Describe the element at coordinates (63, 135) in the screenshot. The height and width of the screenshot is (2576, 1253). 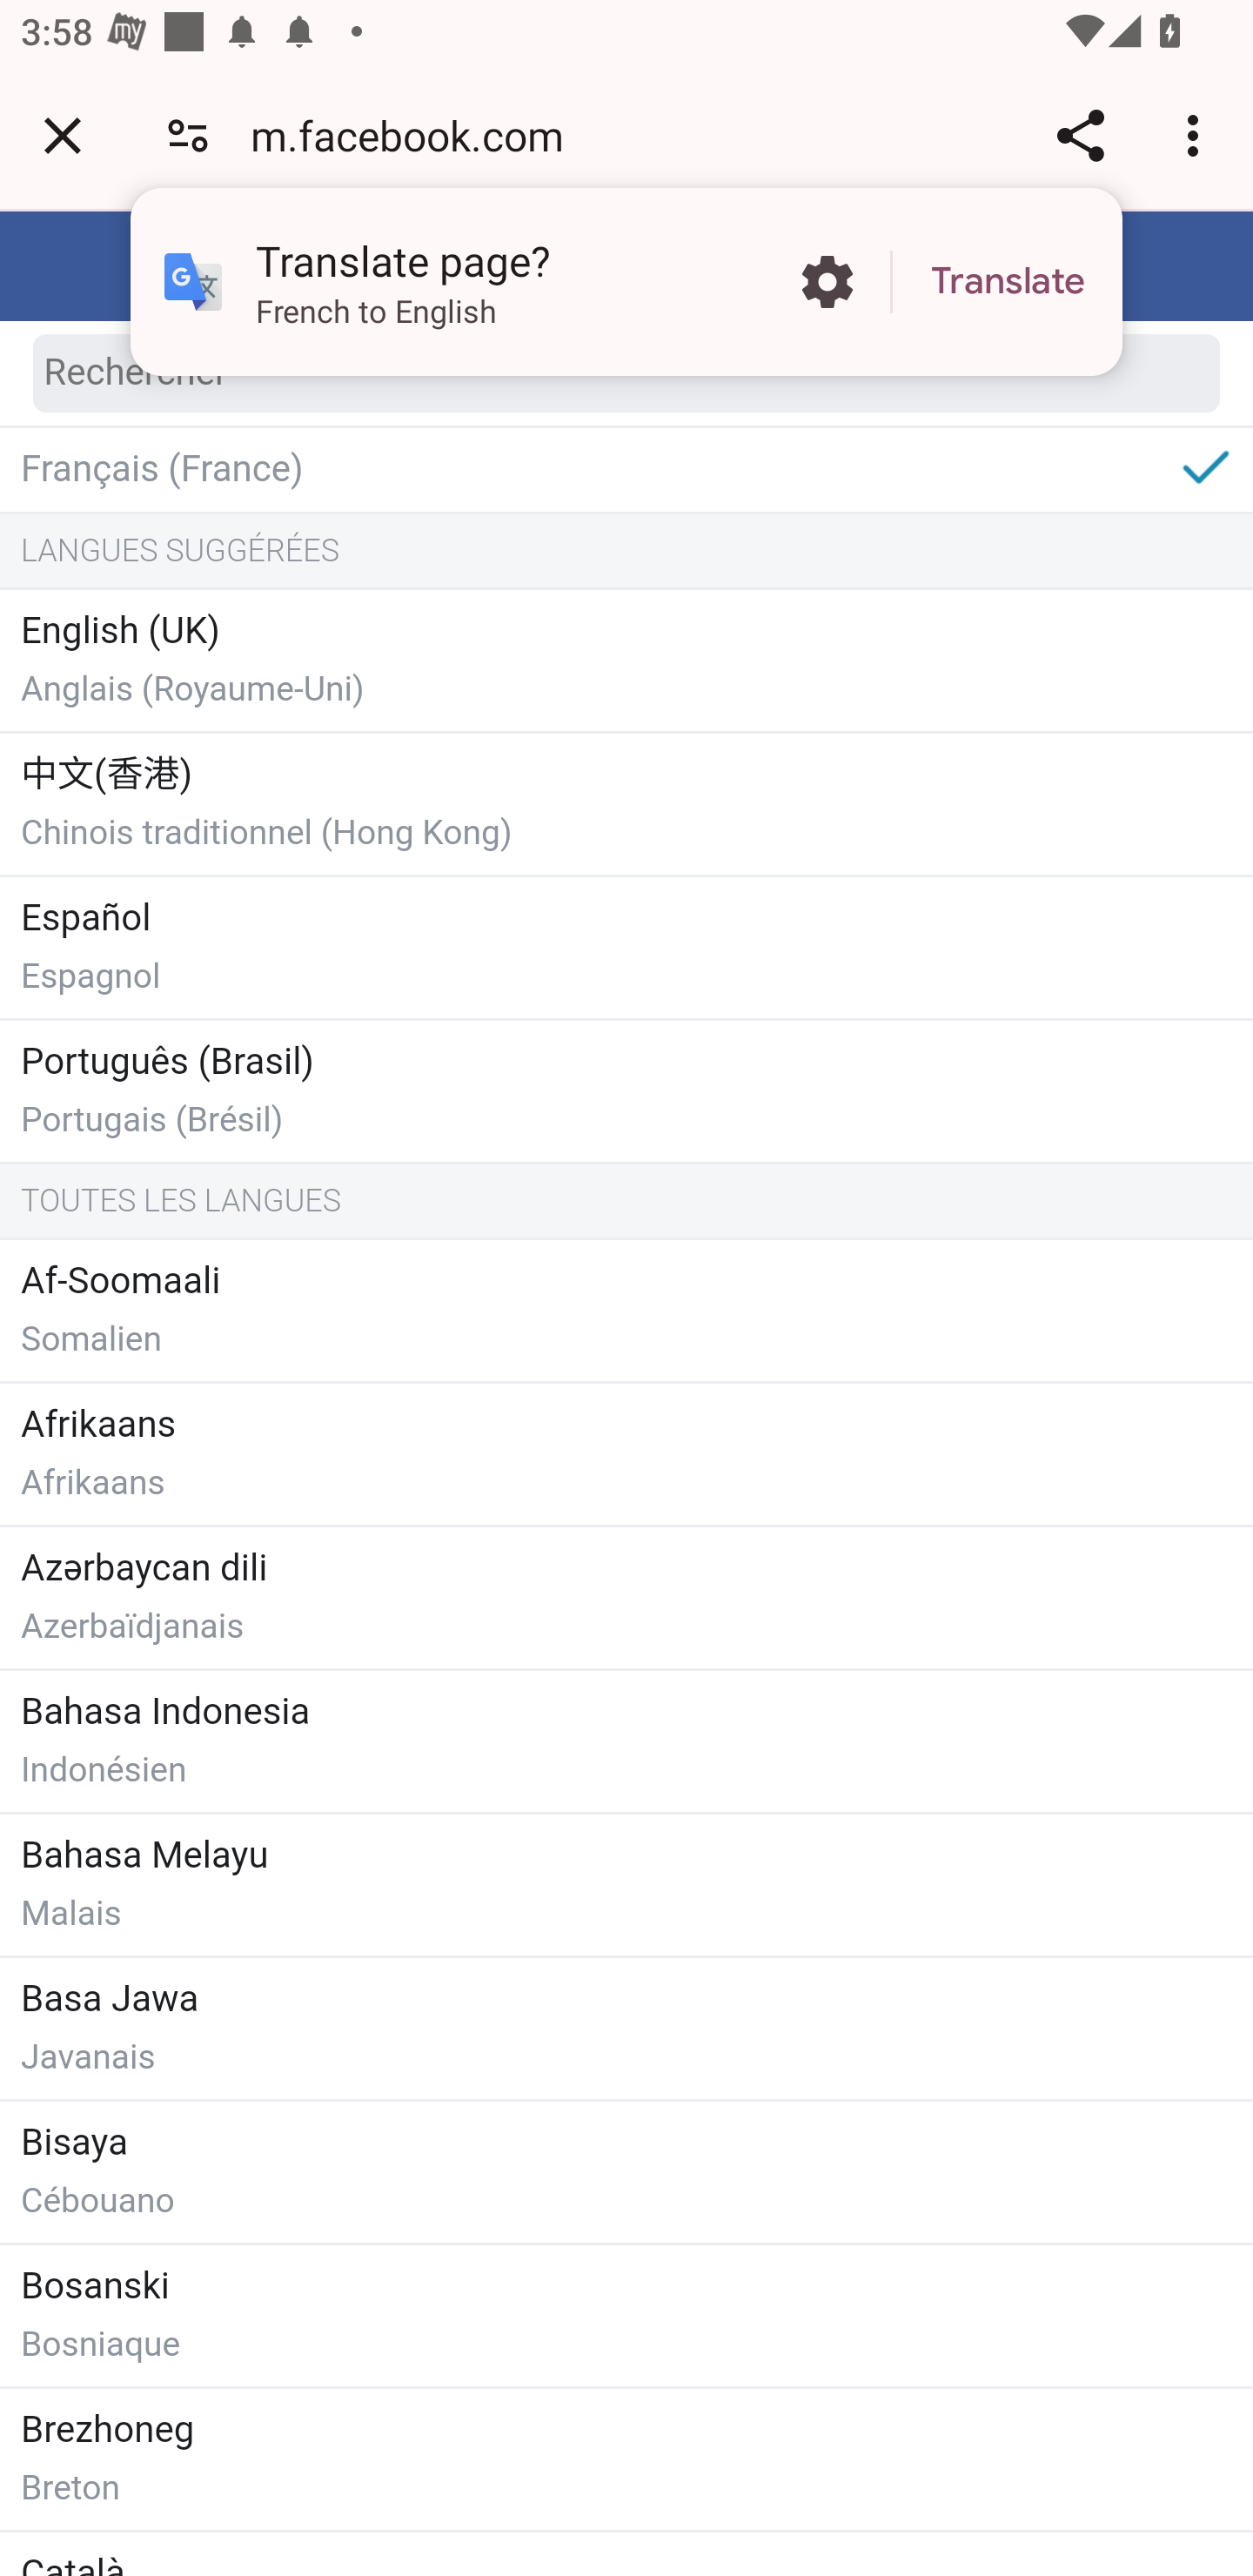
I see `Close tab` at that location.